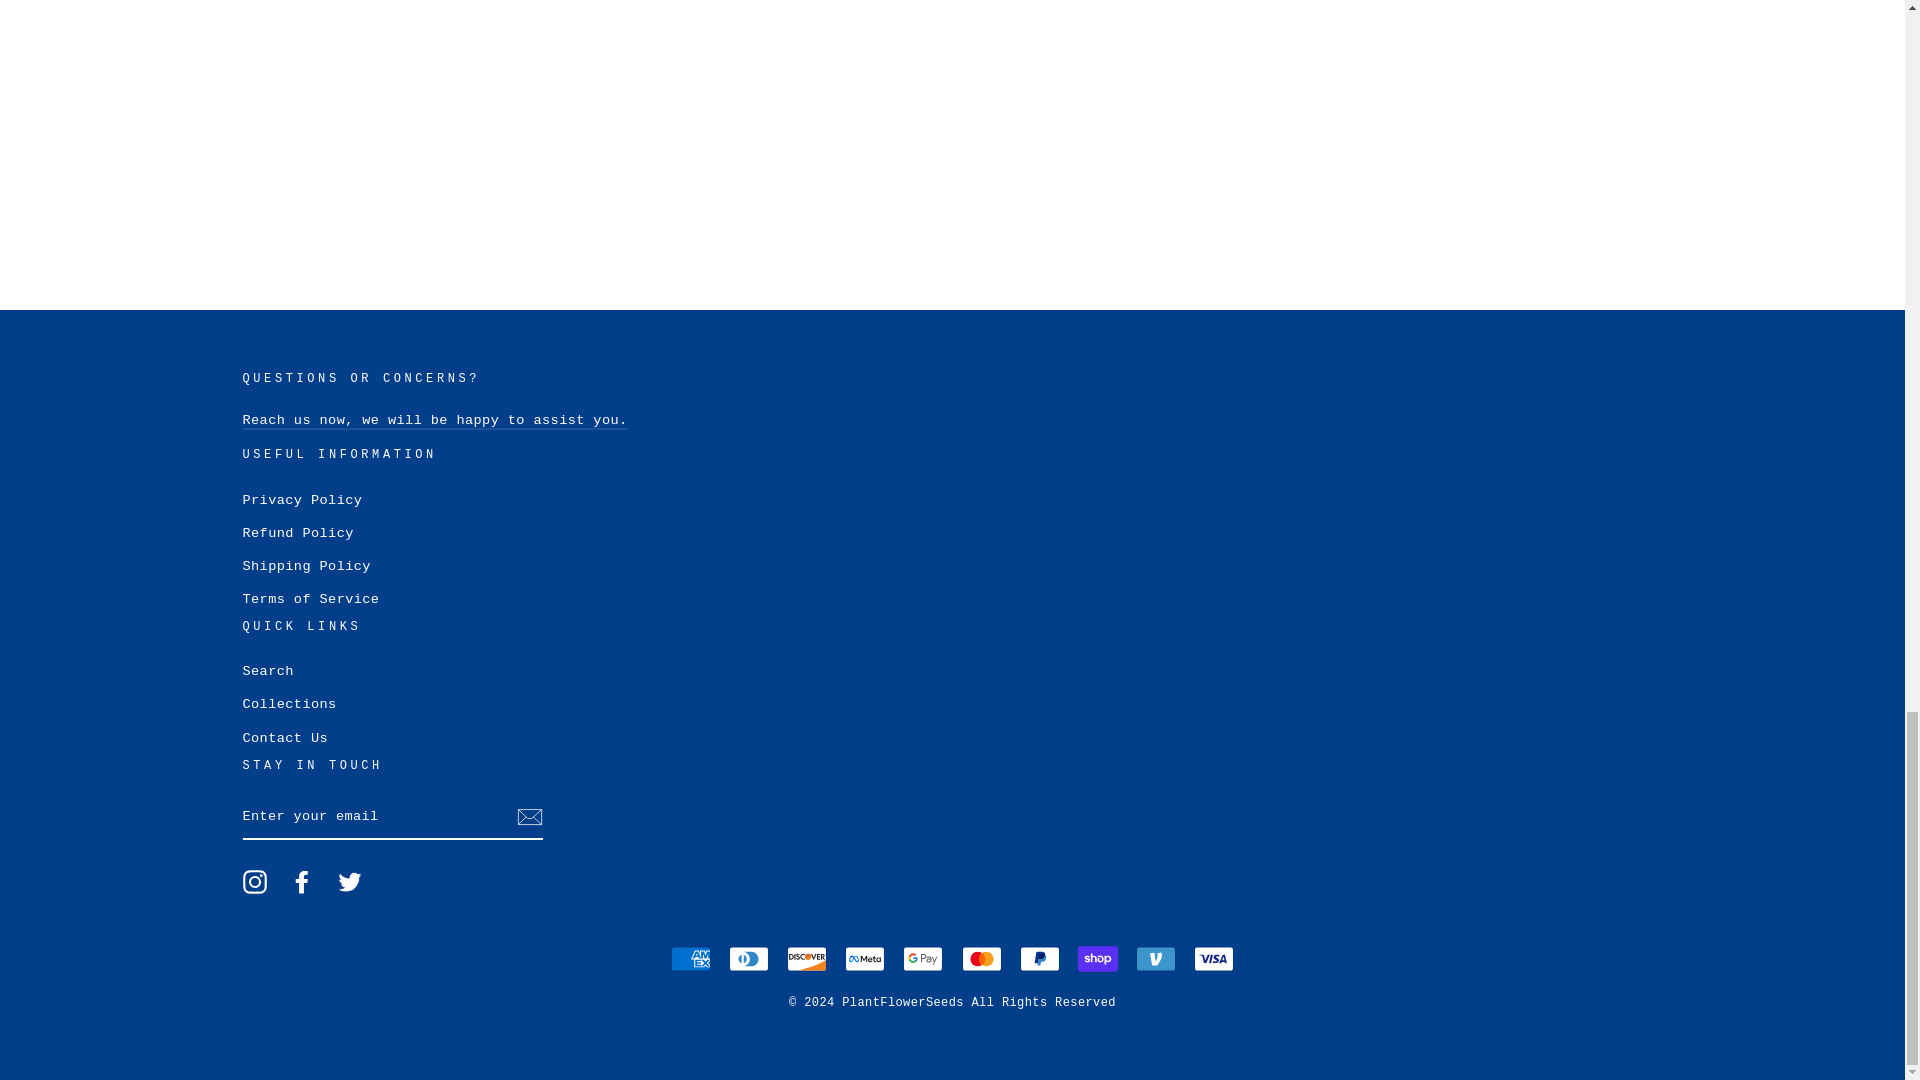  I want to click on Discover, so click(807, 958).